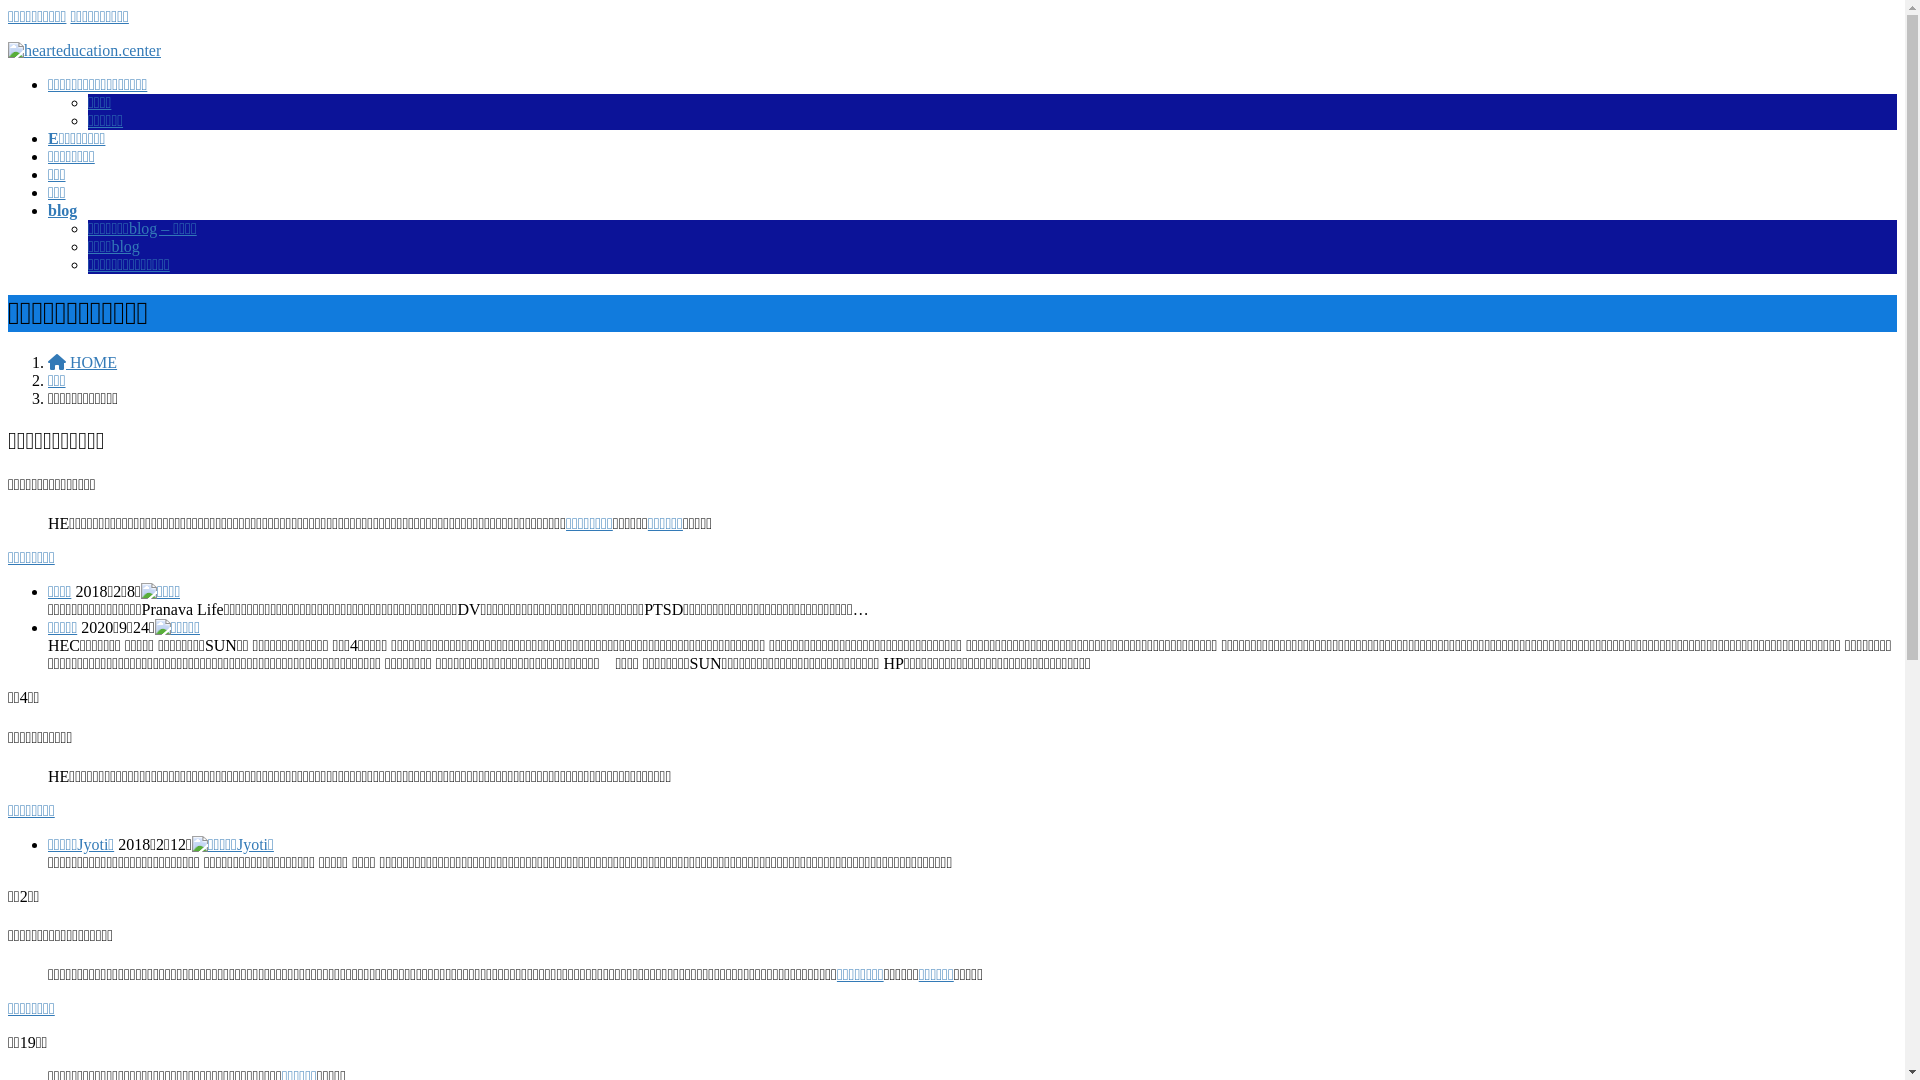 The width and height of the screenshot is (1920, 1080). I want to click on HOME, so click(82, 362).